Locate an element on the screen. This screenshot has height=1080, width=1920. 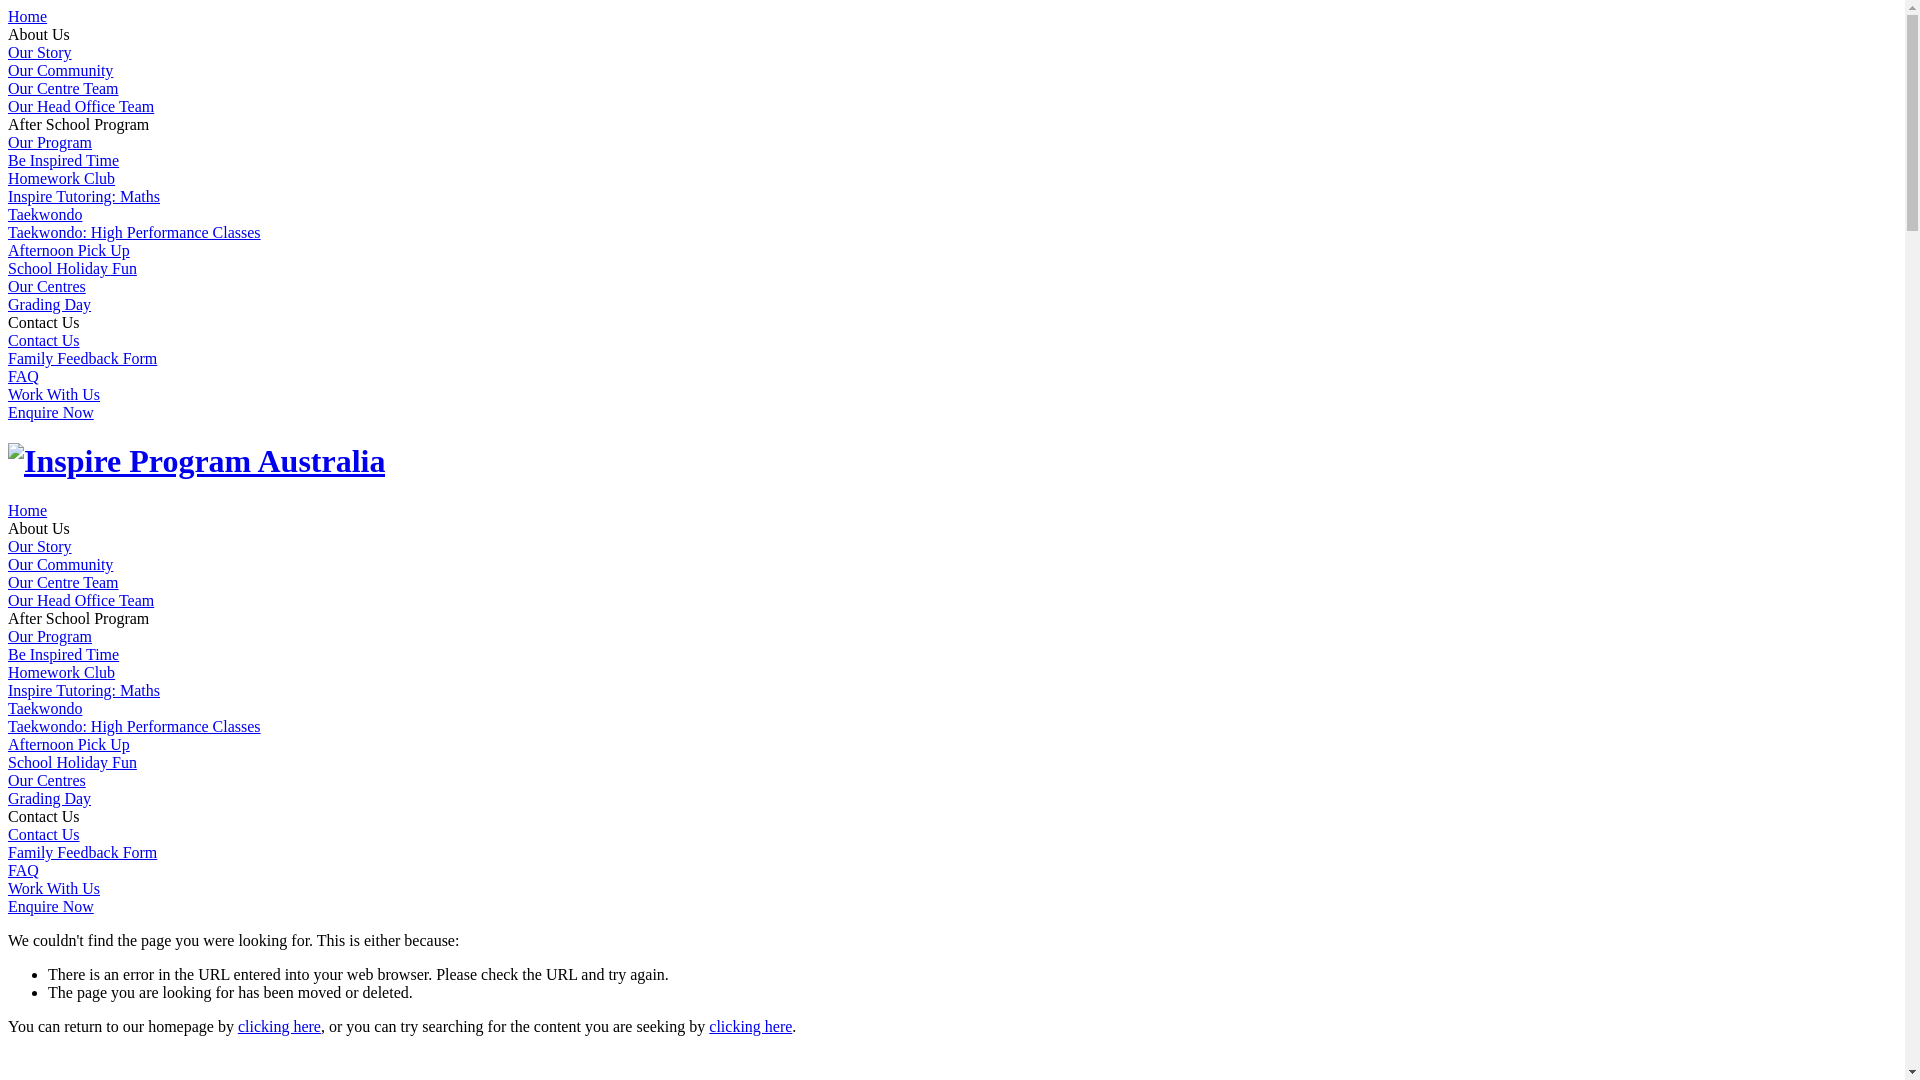
Work With Us is located at coordinates (54, 394).